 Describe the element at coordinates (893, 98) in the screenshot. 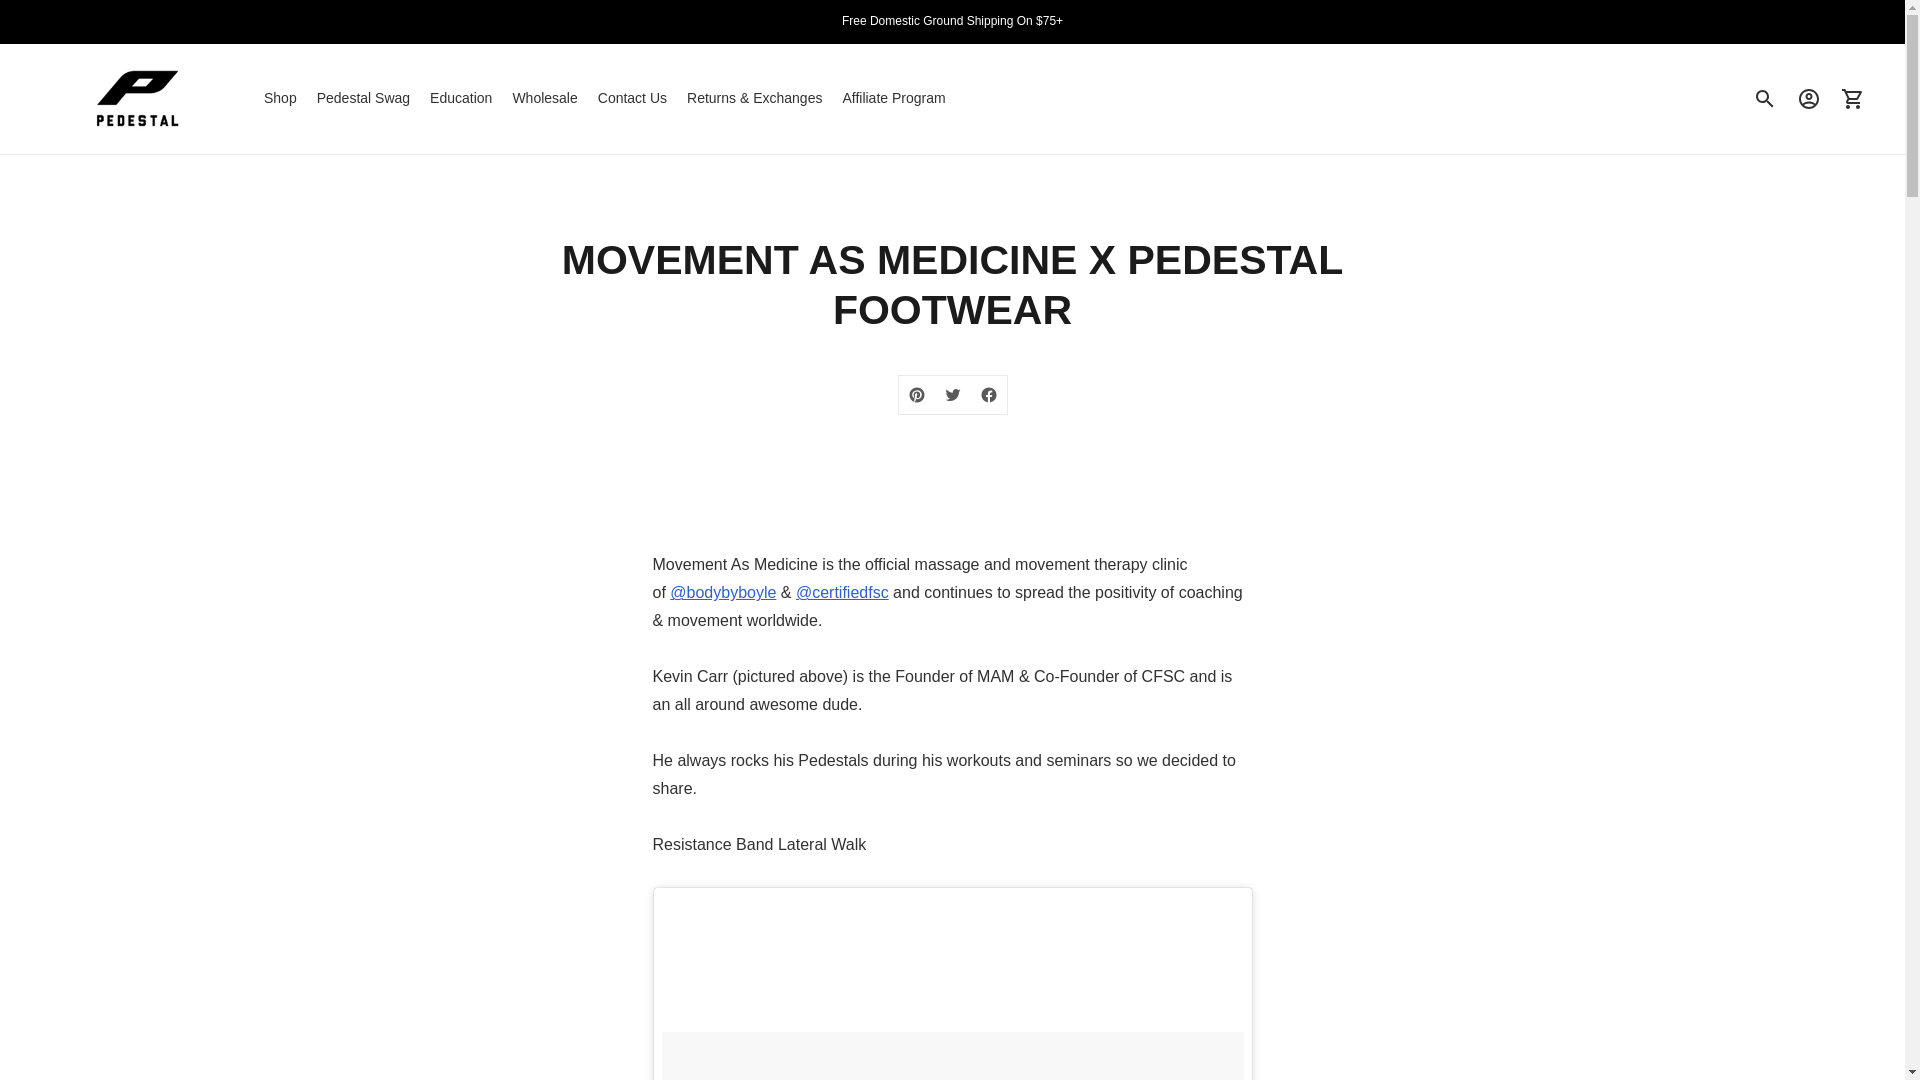

I see `Affiliate Program` at that location.